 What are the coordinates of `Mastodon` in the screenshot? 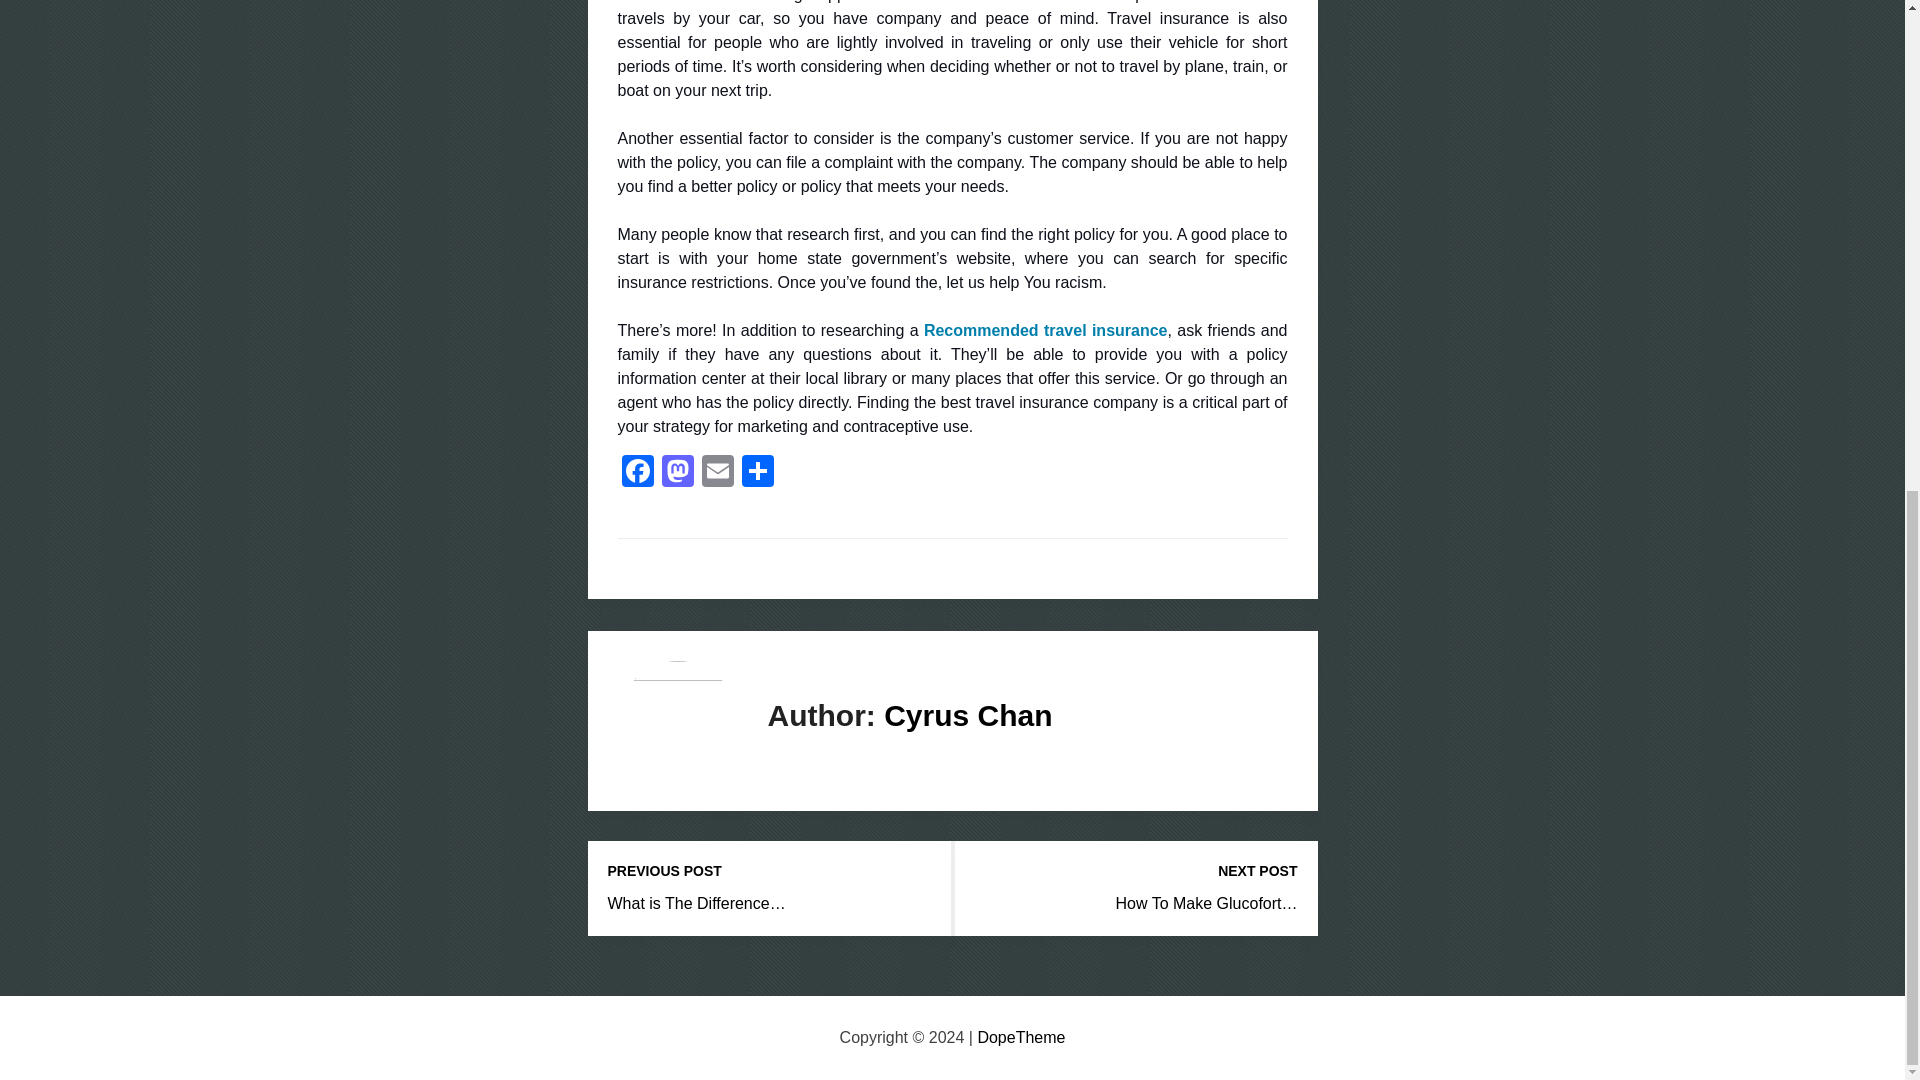 It's located at (678, 473).